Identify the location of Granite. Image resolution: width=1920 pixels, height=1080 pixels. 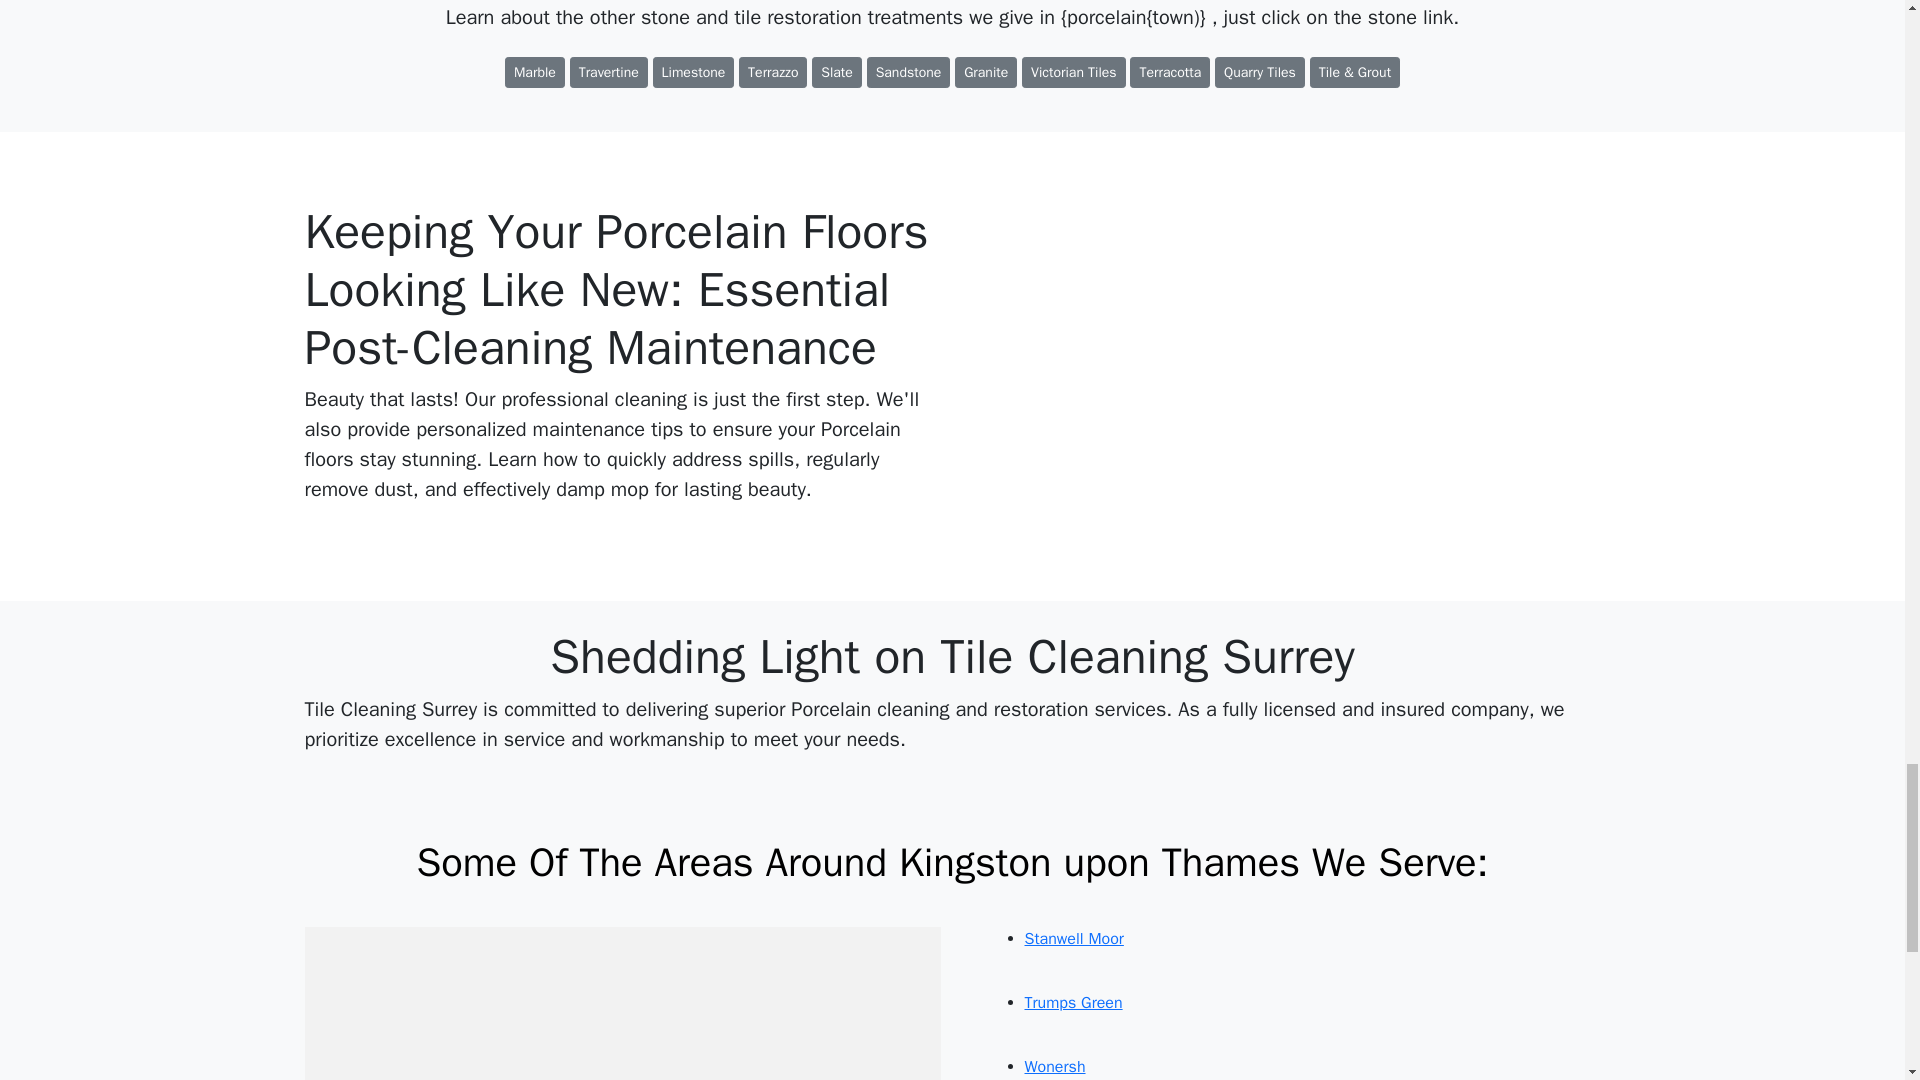
(986, 72).